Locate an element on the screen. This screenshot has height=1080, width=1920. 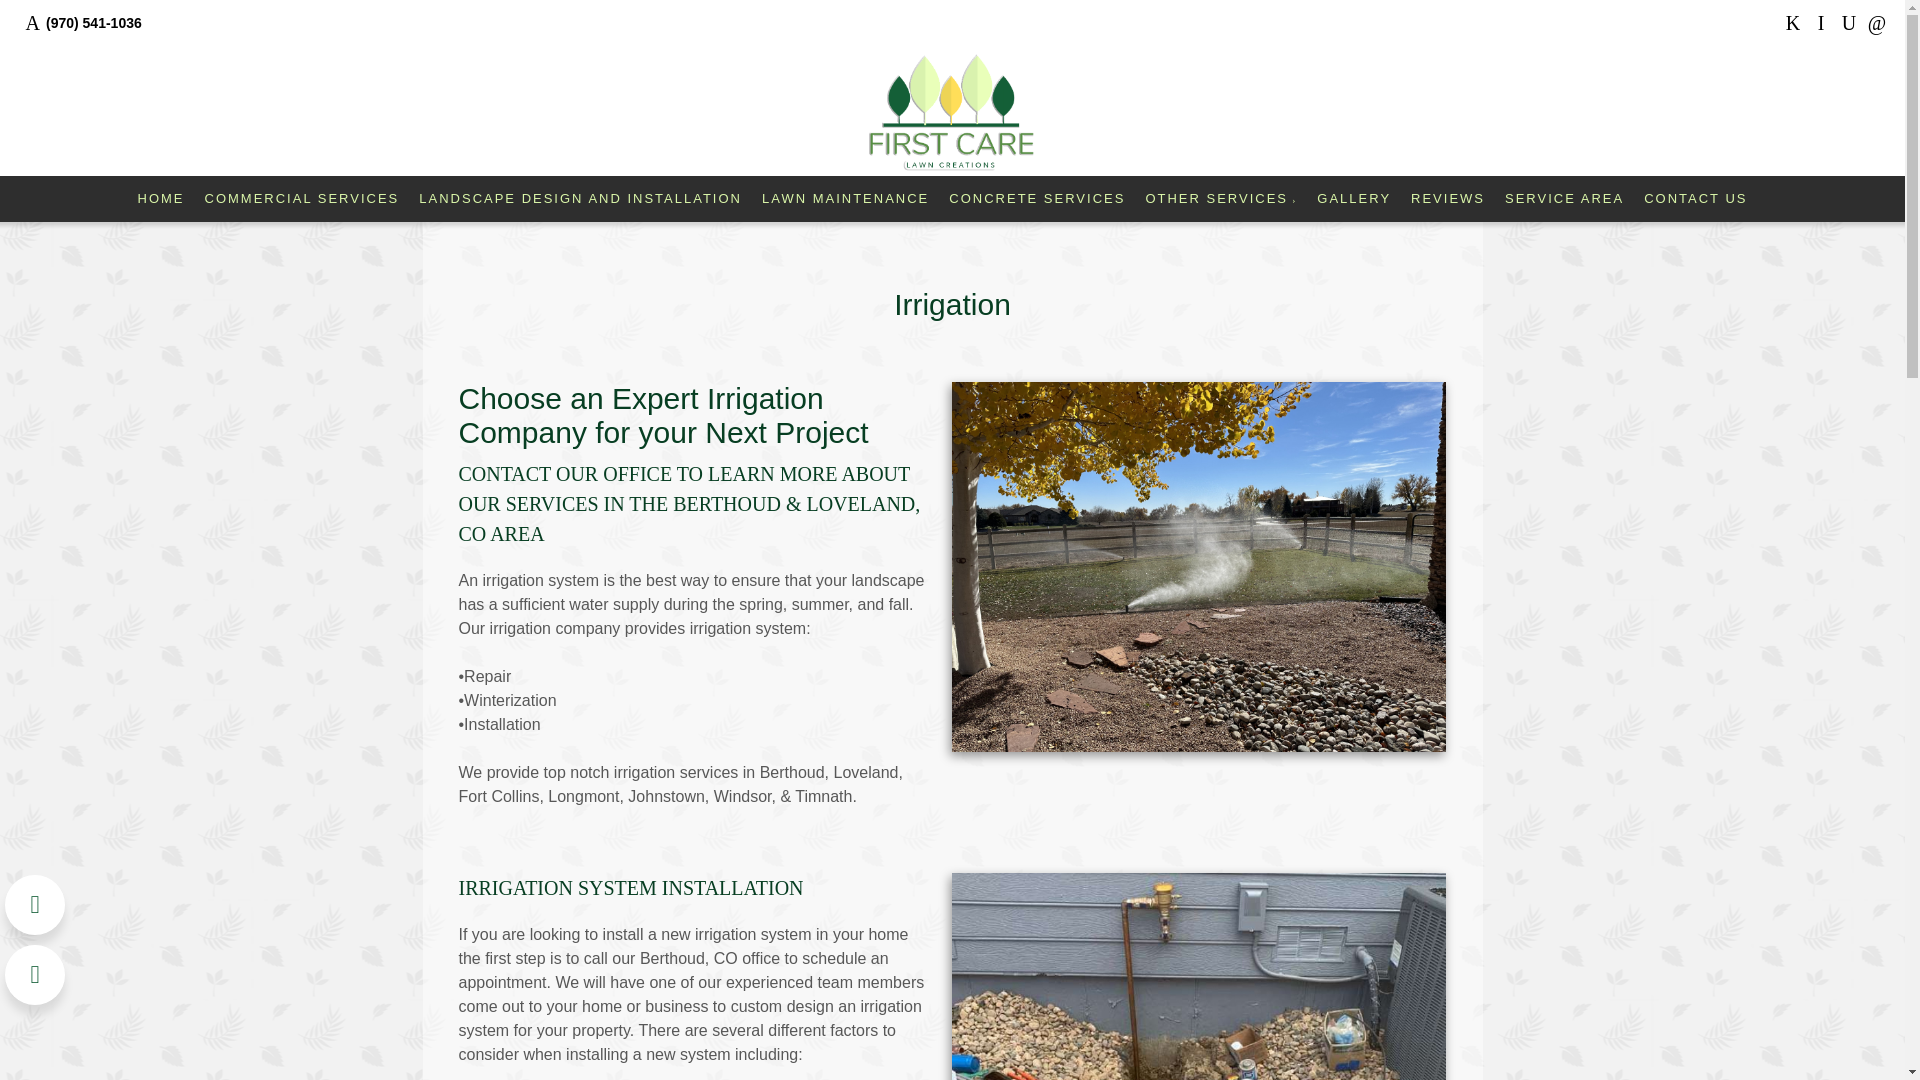
CONTACT US is located at coordinates (1695, 198).